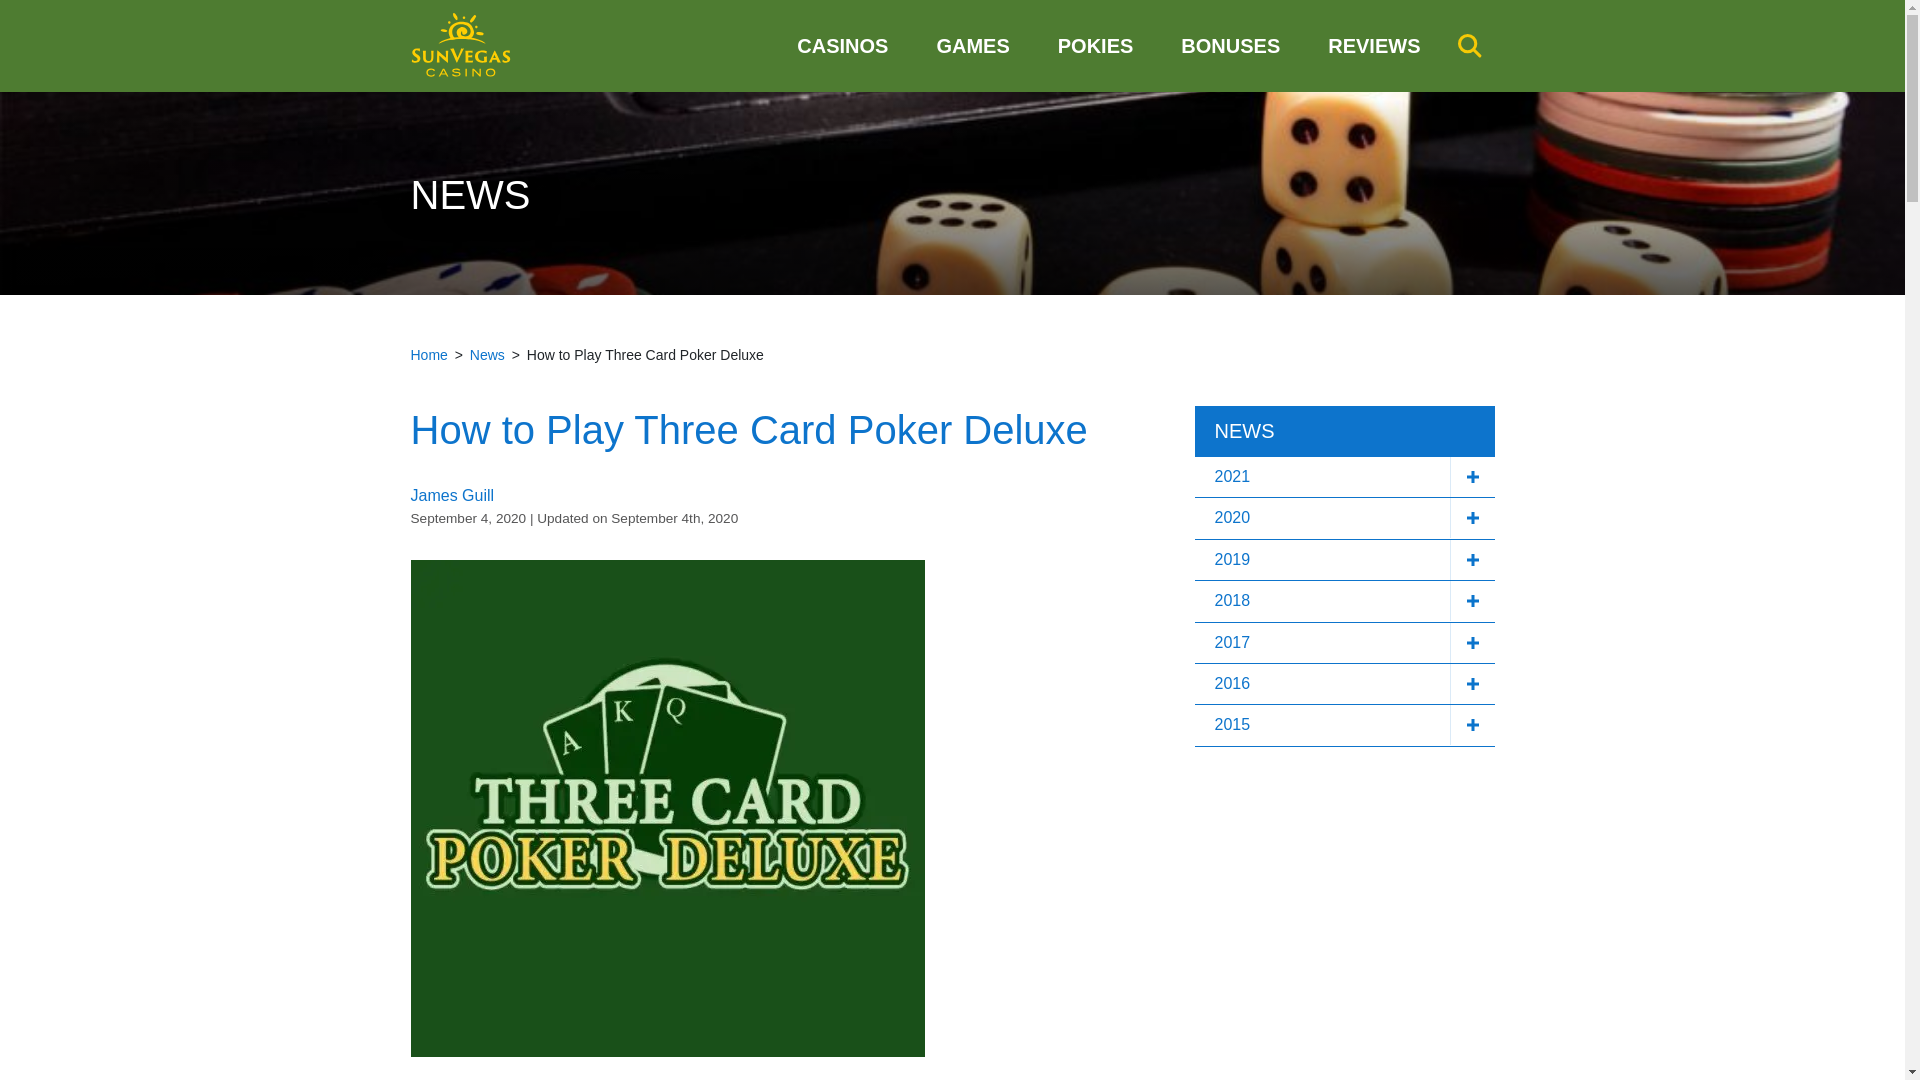 This screenshot has height=1080, width=1920. What do you see at coordinates (1344, 560) in the screenshot?
I see `2019` at bounding box center [1344, 560].